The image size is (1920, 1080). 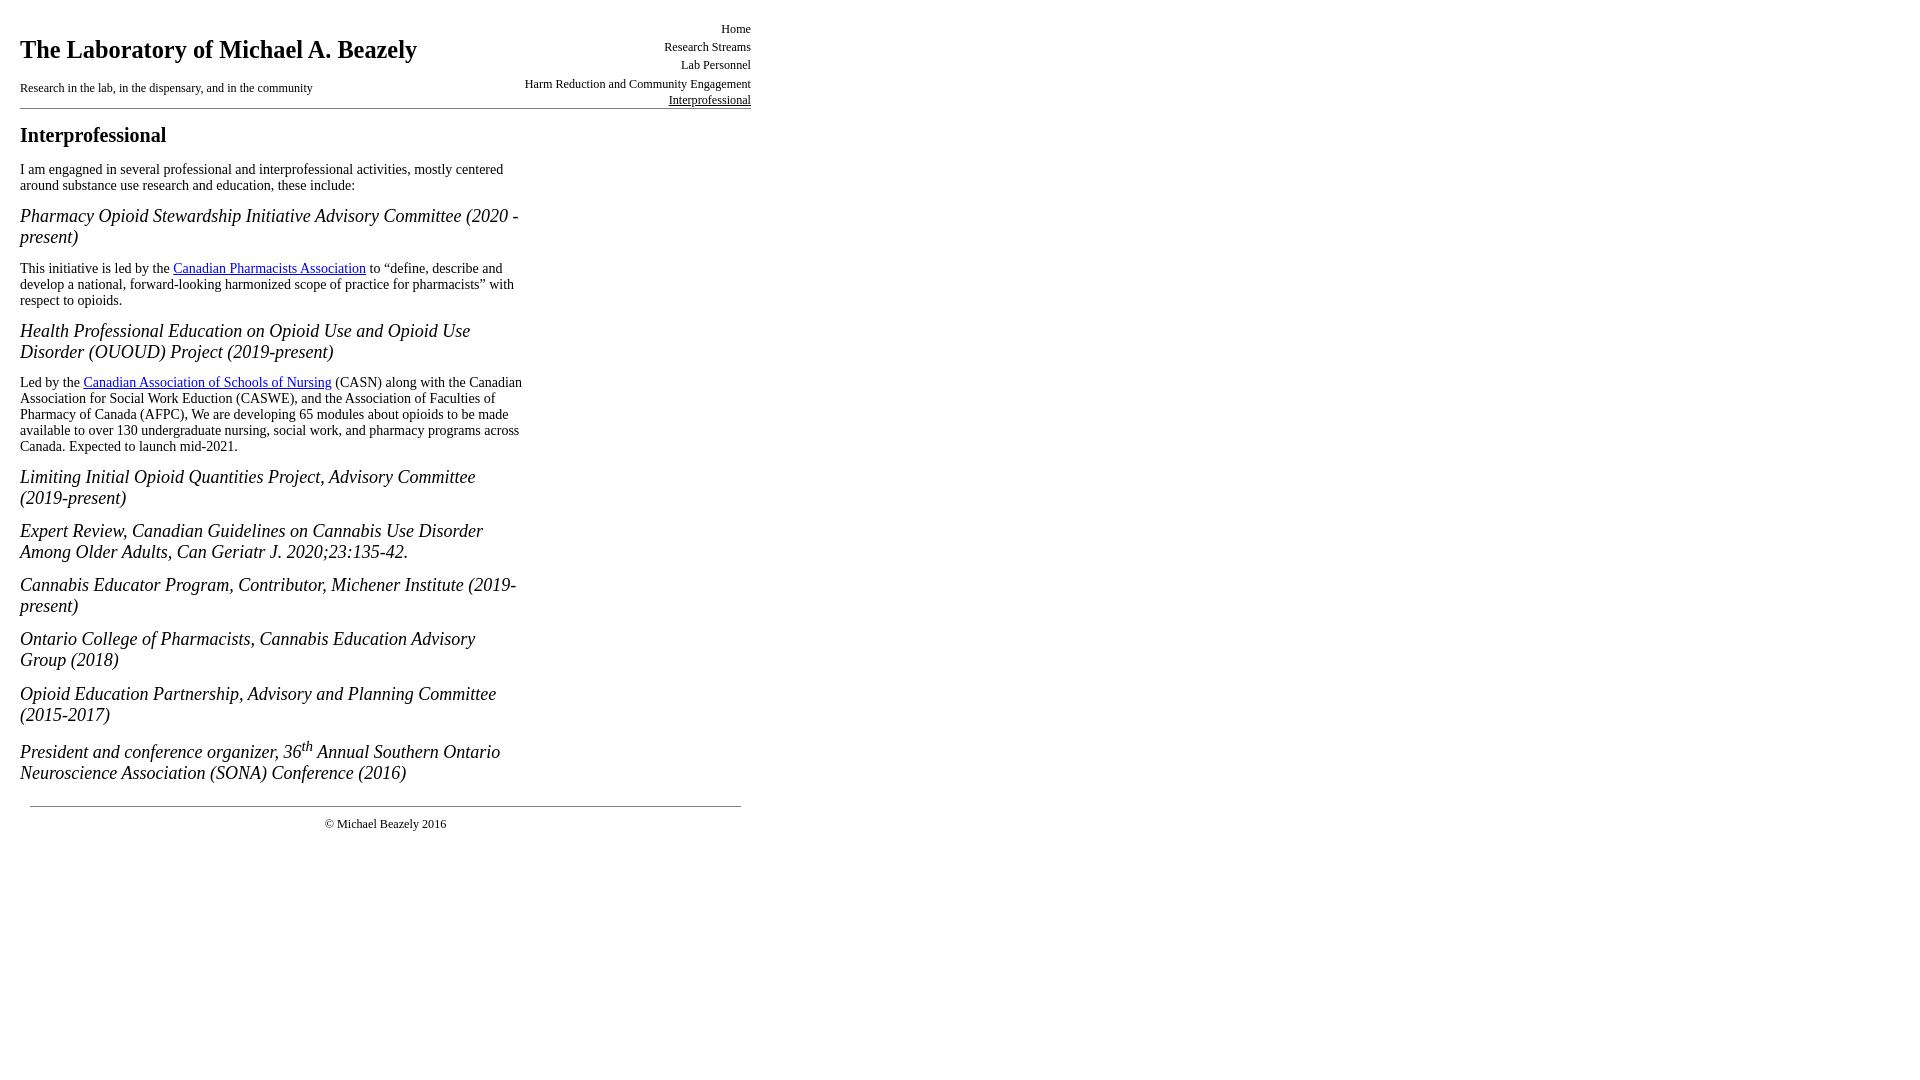 I want to click on Canadian Association of Schools of Nursing, so click(x=207, y=382).